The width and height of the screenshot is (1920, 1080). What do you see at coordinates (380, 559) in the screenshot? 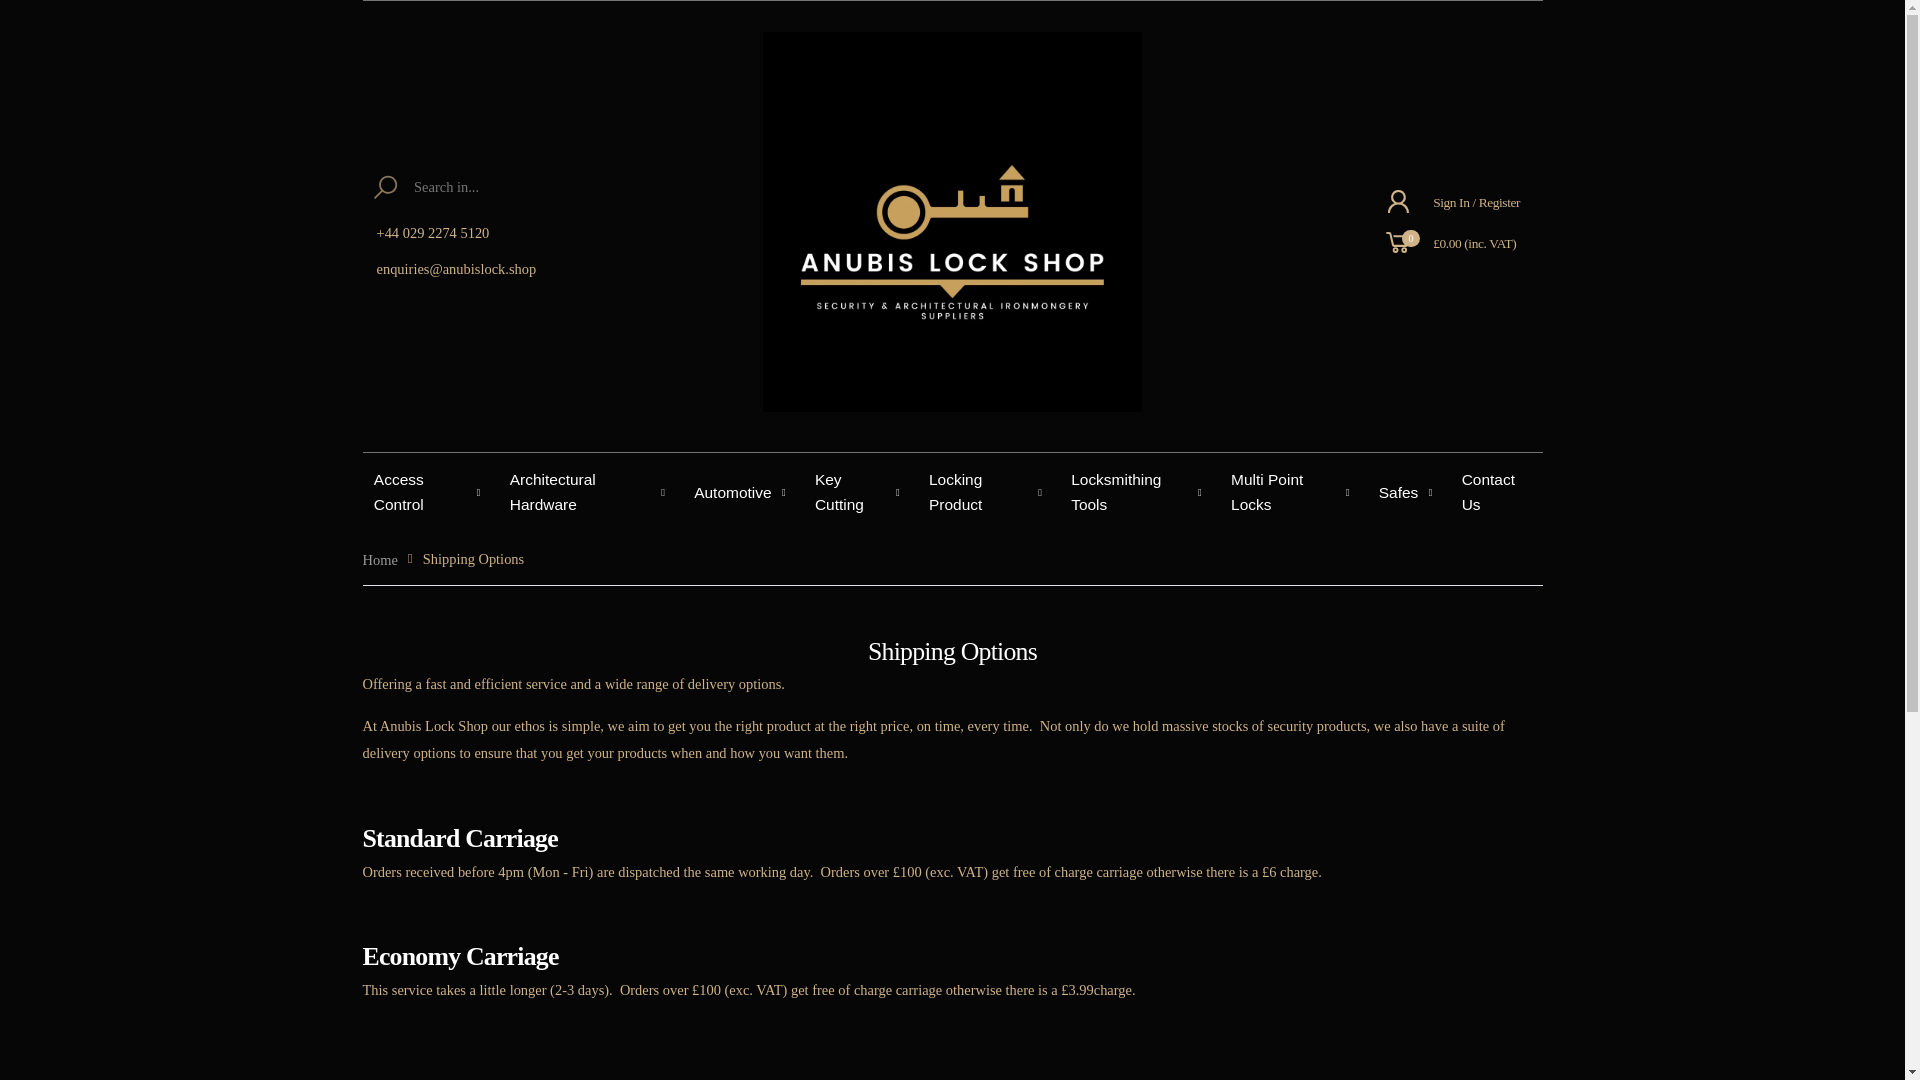
I see `Home` at bounding box center [380, 559].